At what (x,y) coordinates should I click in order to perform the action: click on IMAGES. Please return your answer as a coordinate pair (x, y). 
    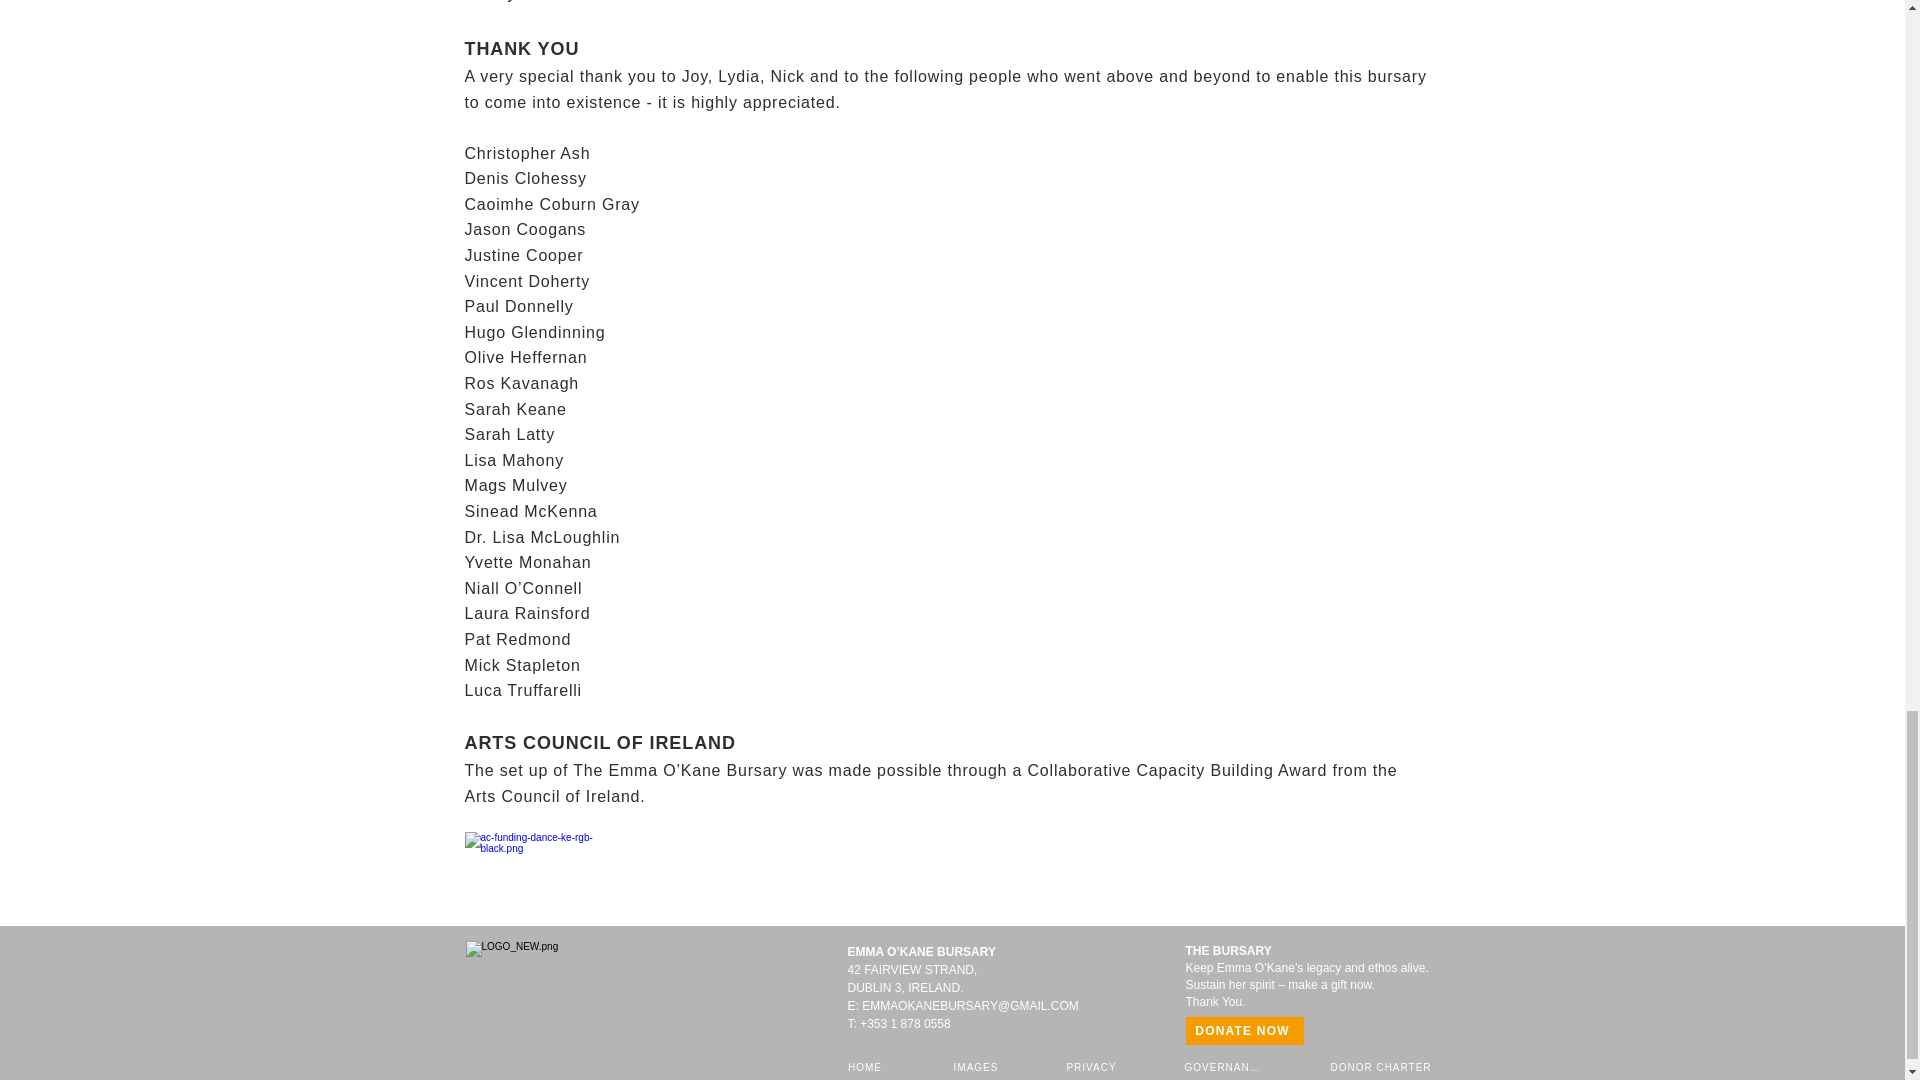
    Looking at the image, I should click on (978, 1066).